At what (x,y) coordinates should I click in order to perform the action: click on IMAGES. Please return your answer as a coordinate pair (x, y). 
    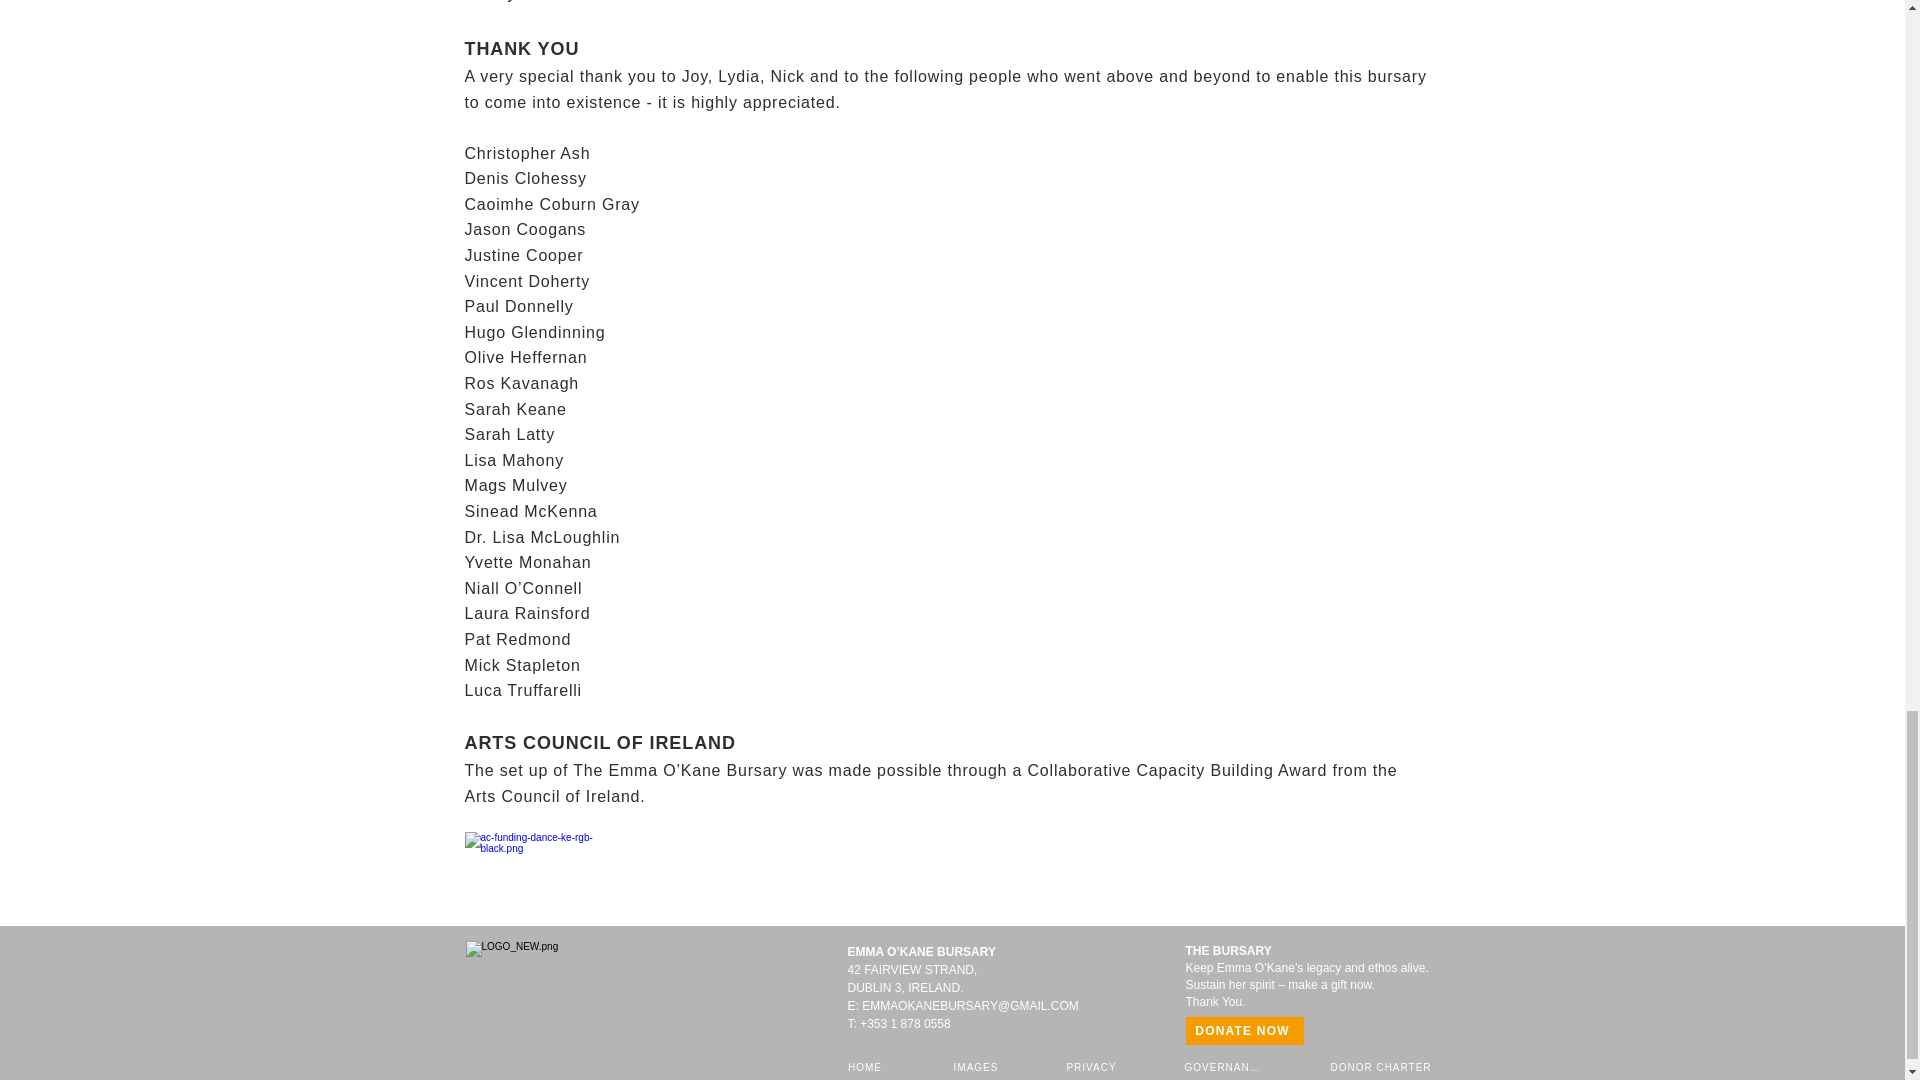
    Looking at the image, I should click on (978, 1066).